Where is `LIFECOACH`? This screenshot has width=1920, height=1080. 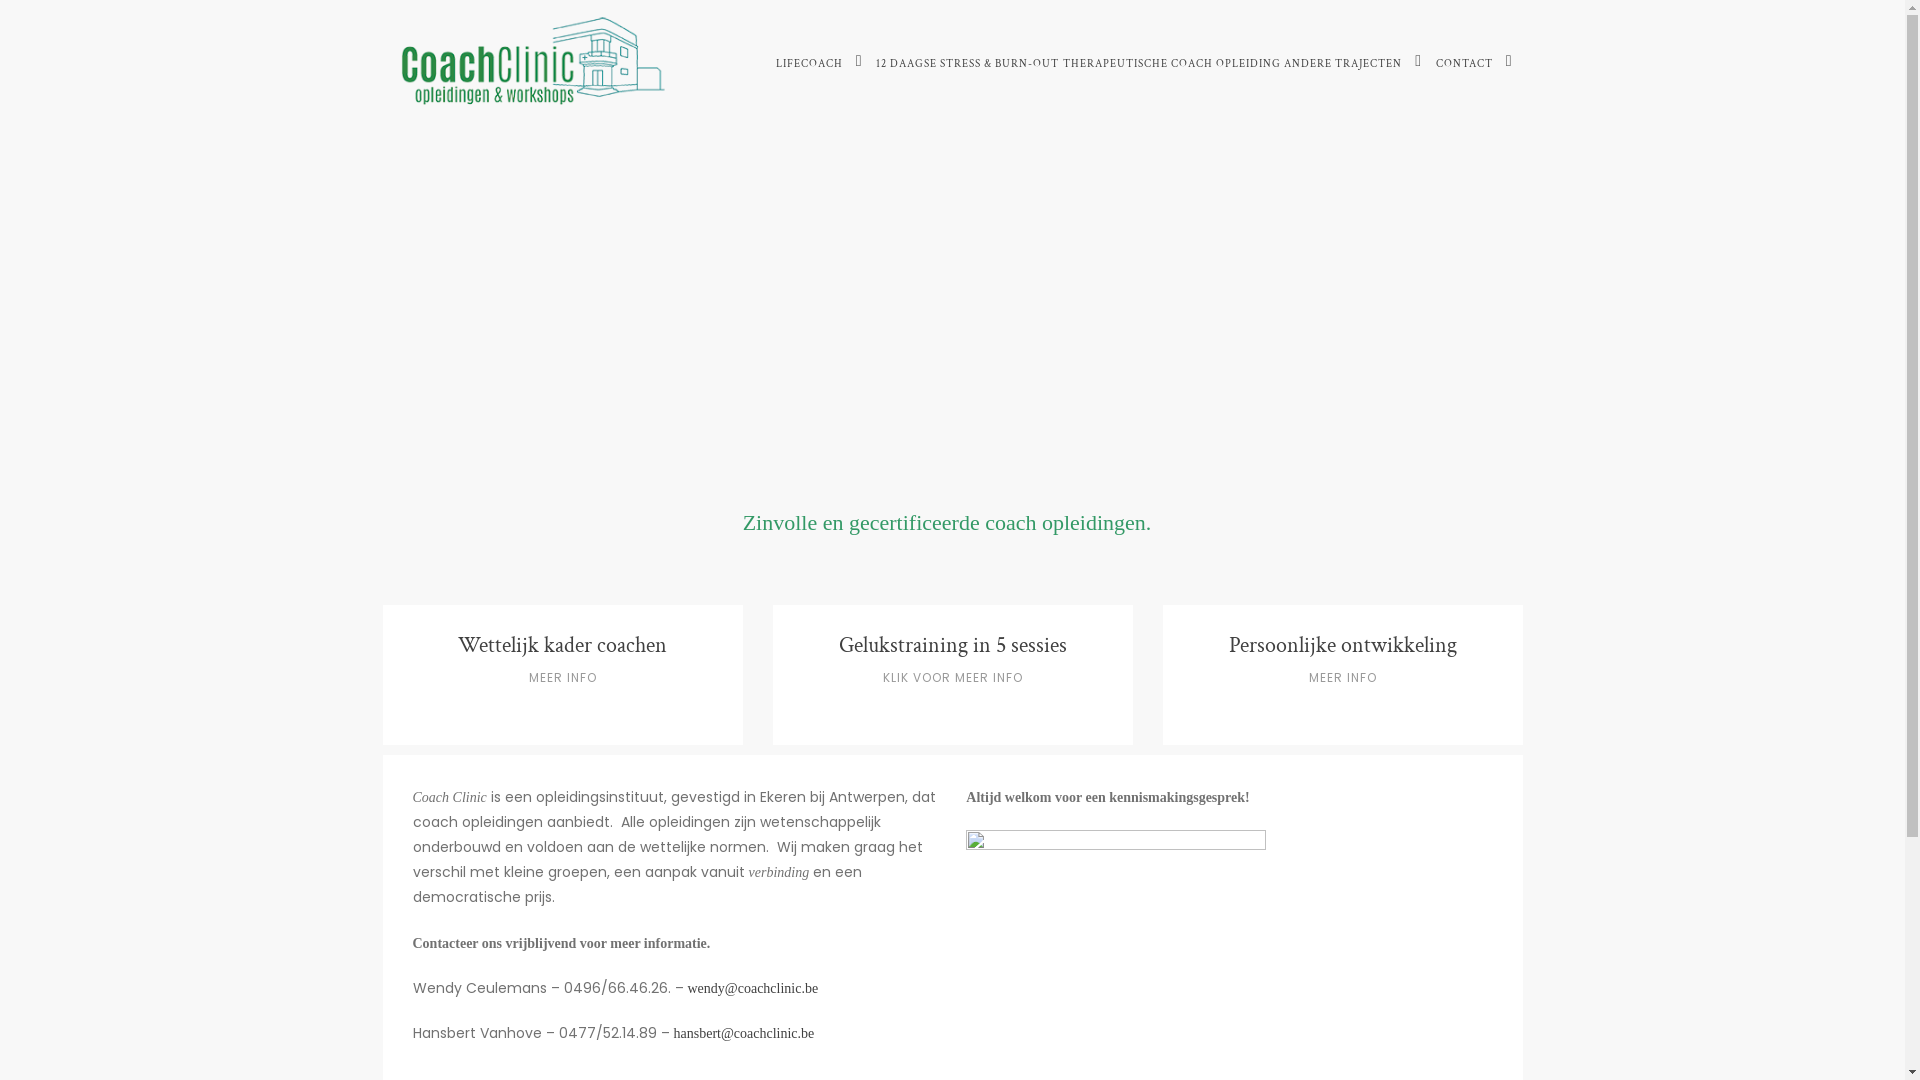
LIFECOACH is located at coordinates (810, 64).